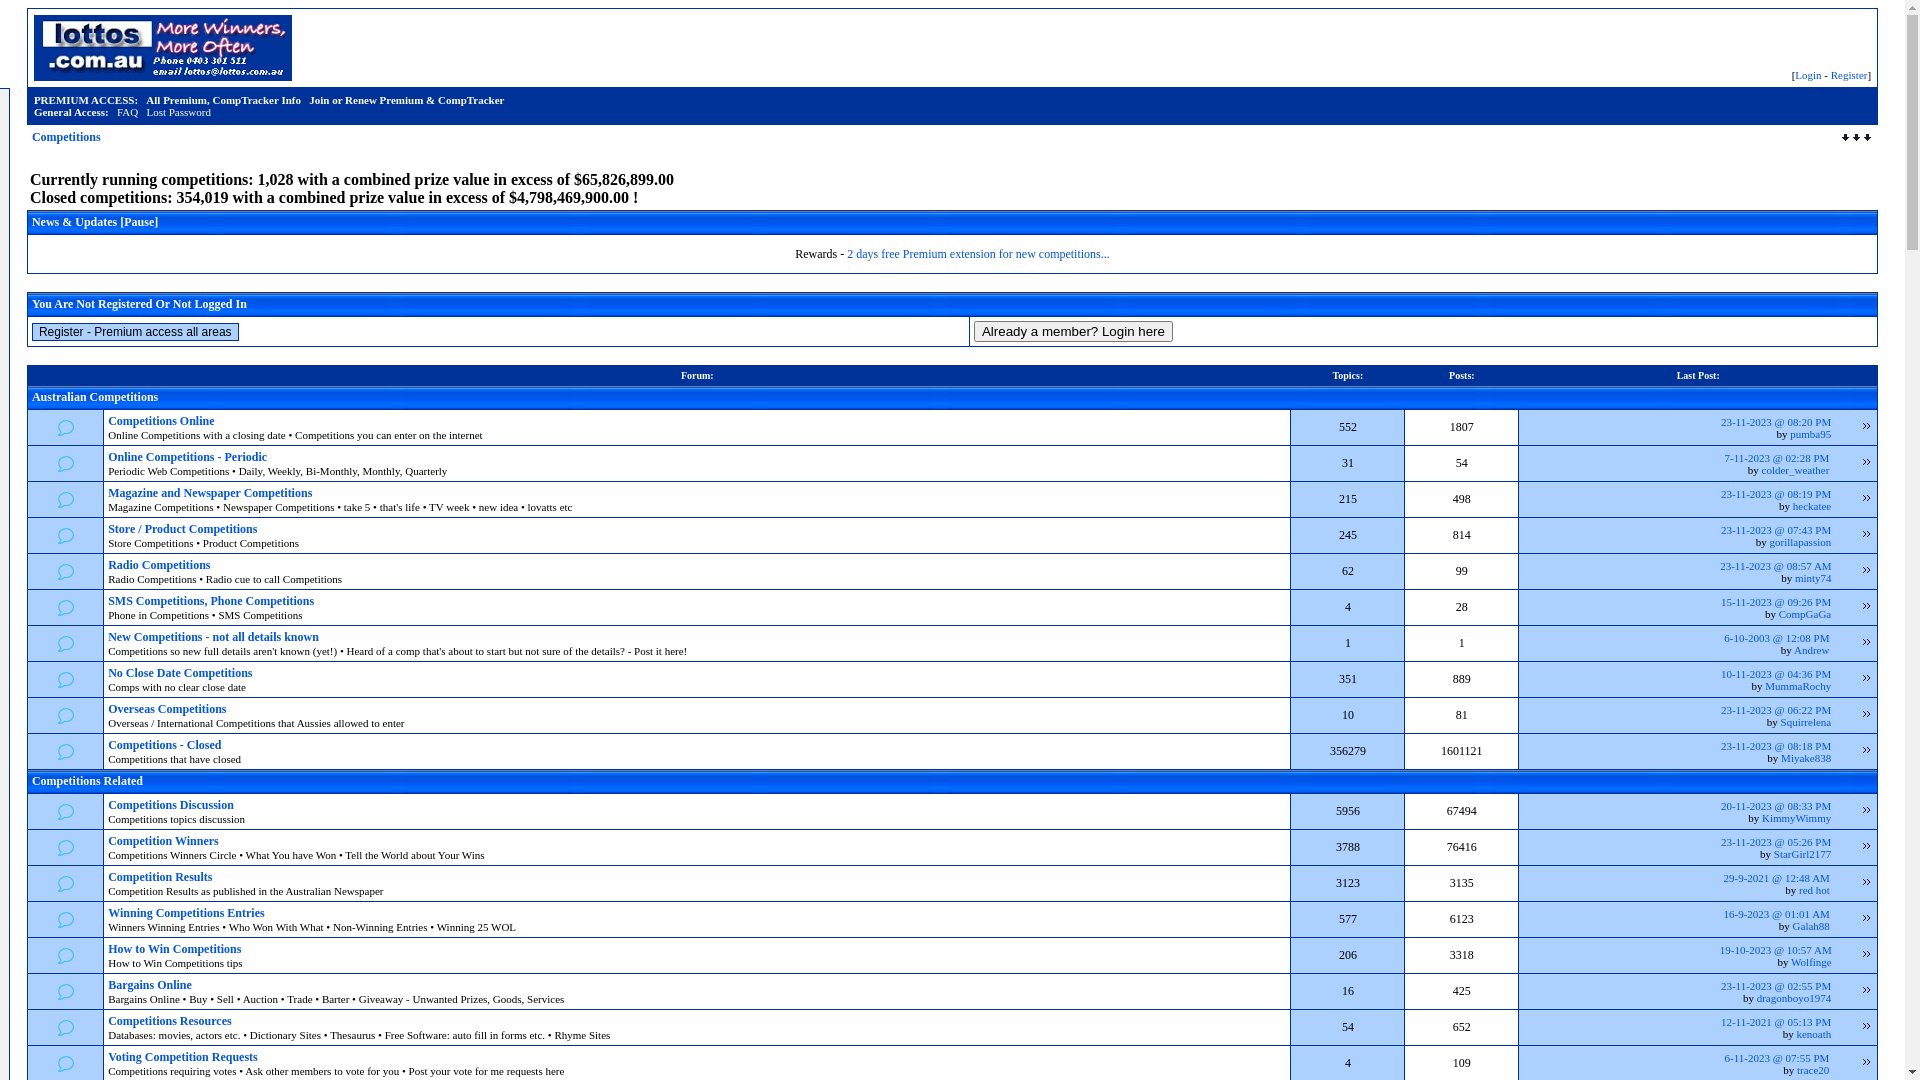  What do you see at coordinates (1776, 806) in the screenshot?
I see `20-11-2023 @ 08:33 PM` at bounding box center [1776, 806].